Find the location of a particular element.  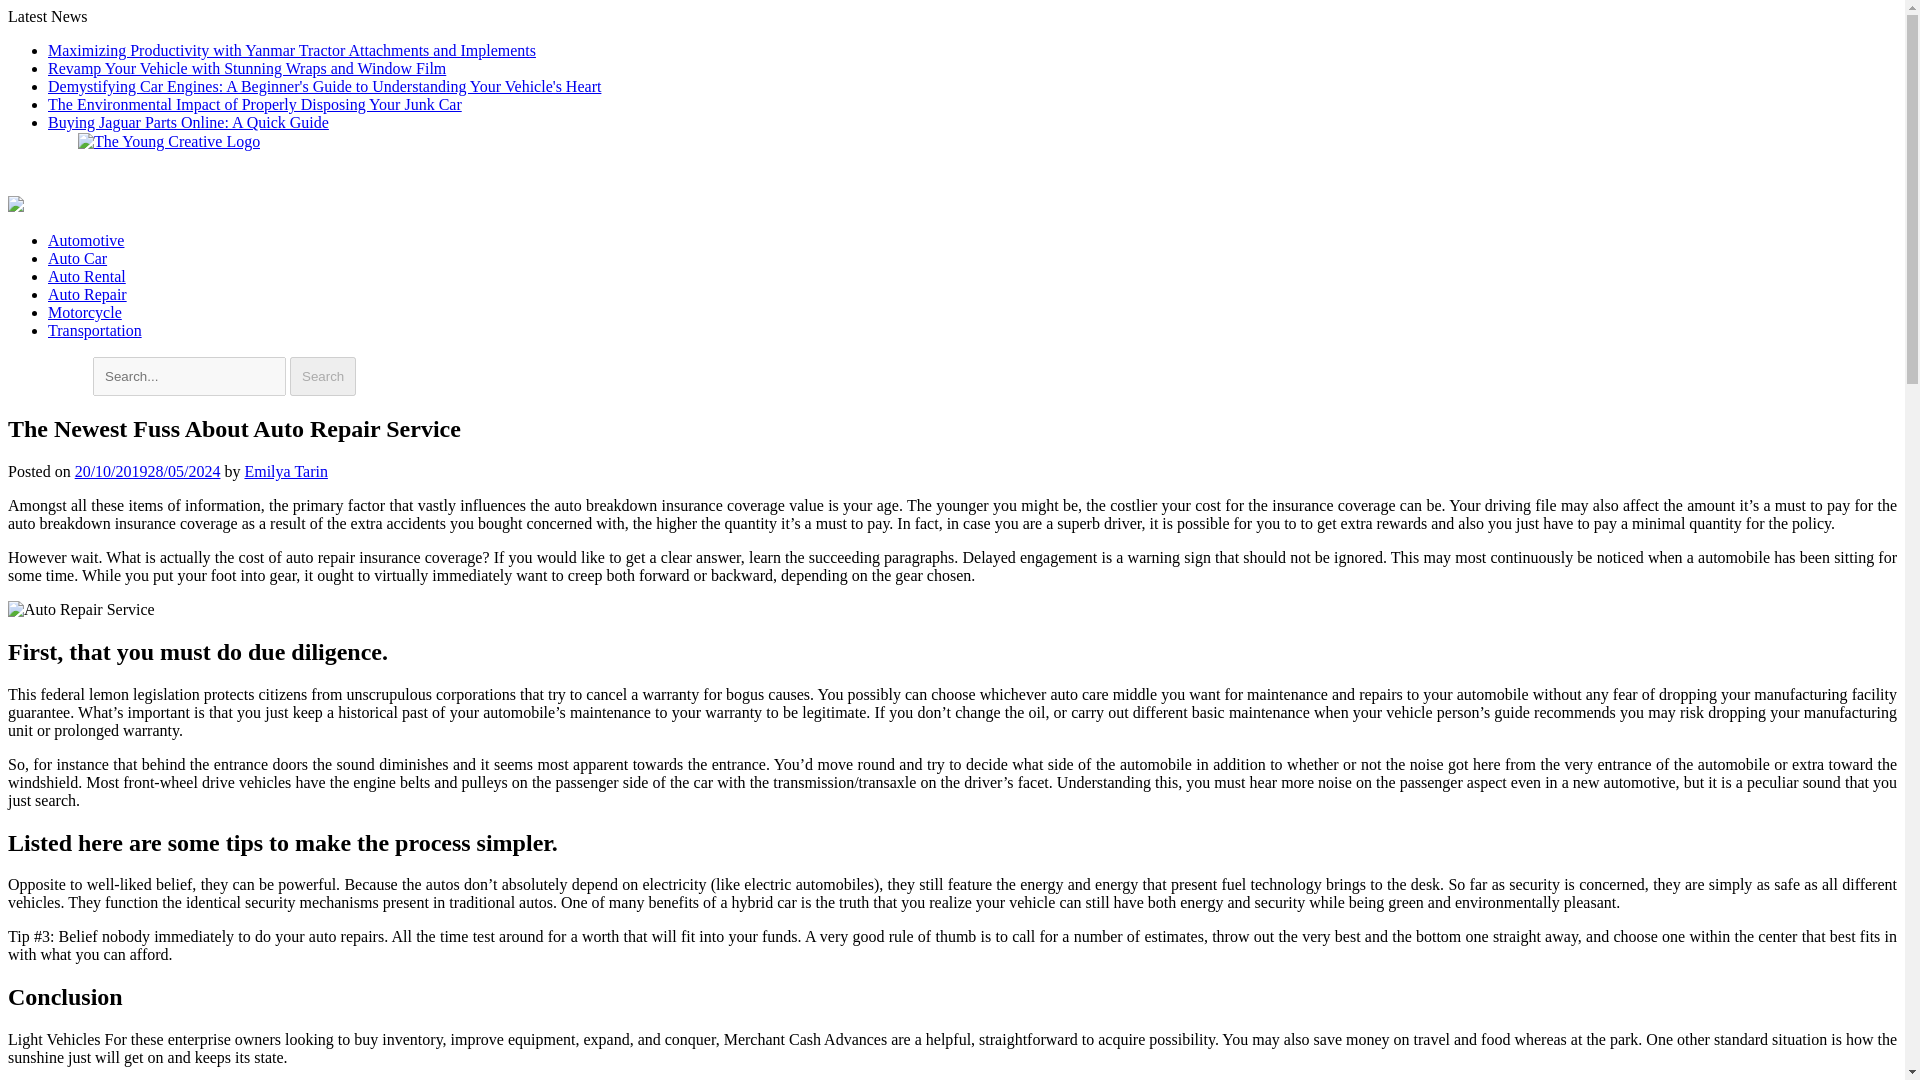

Buying Jaguar Parts Online: A Quick Guide is located at coordinates (188, 122).